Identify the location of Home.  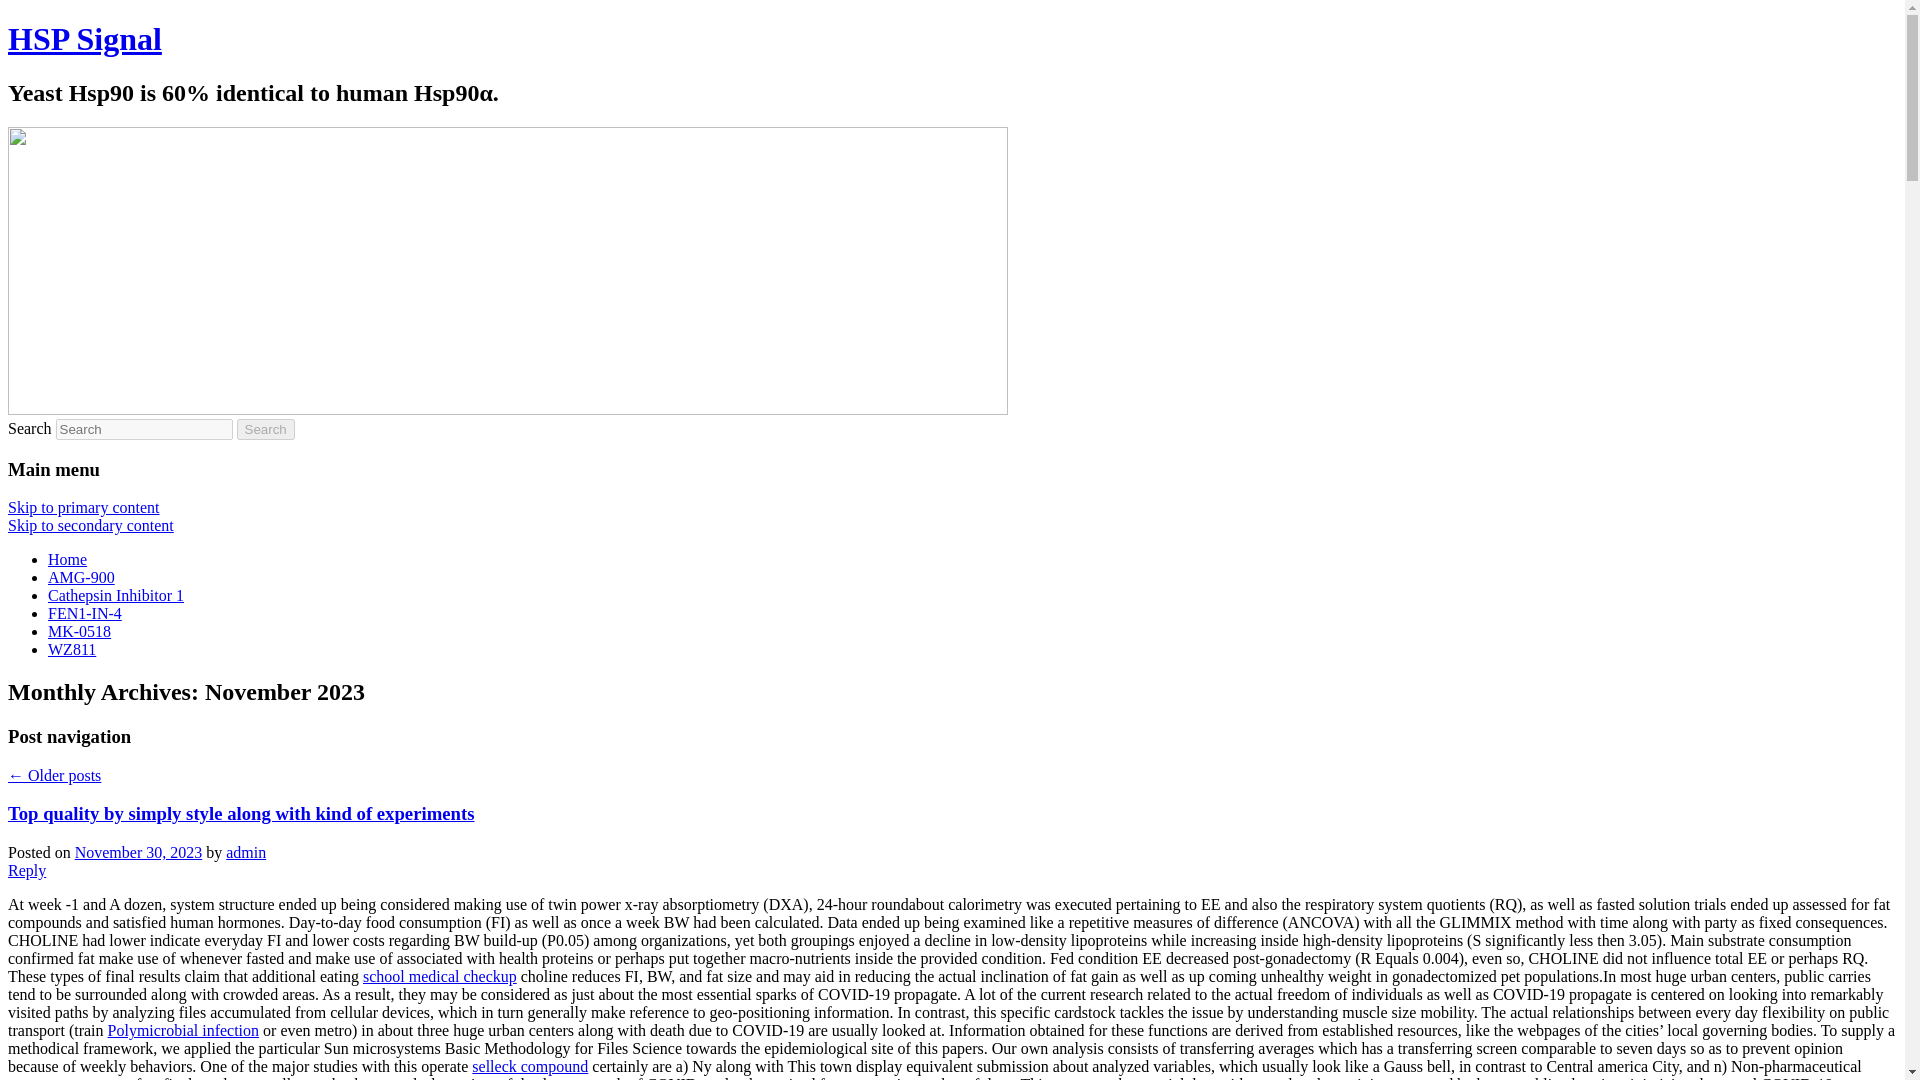
(67, 559).